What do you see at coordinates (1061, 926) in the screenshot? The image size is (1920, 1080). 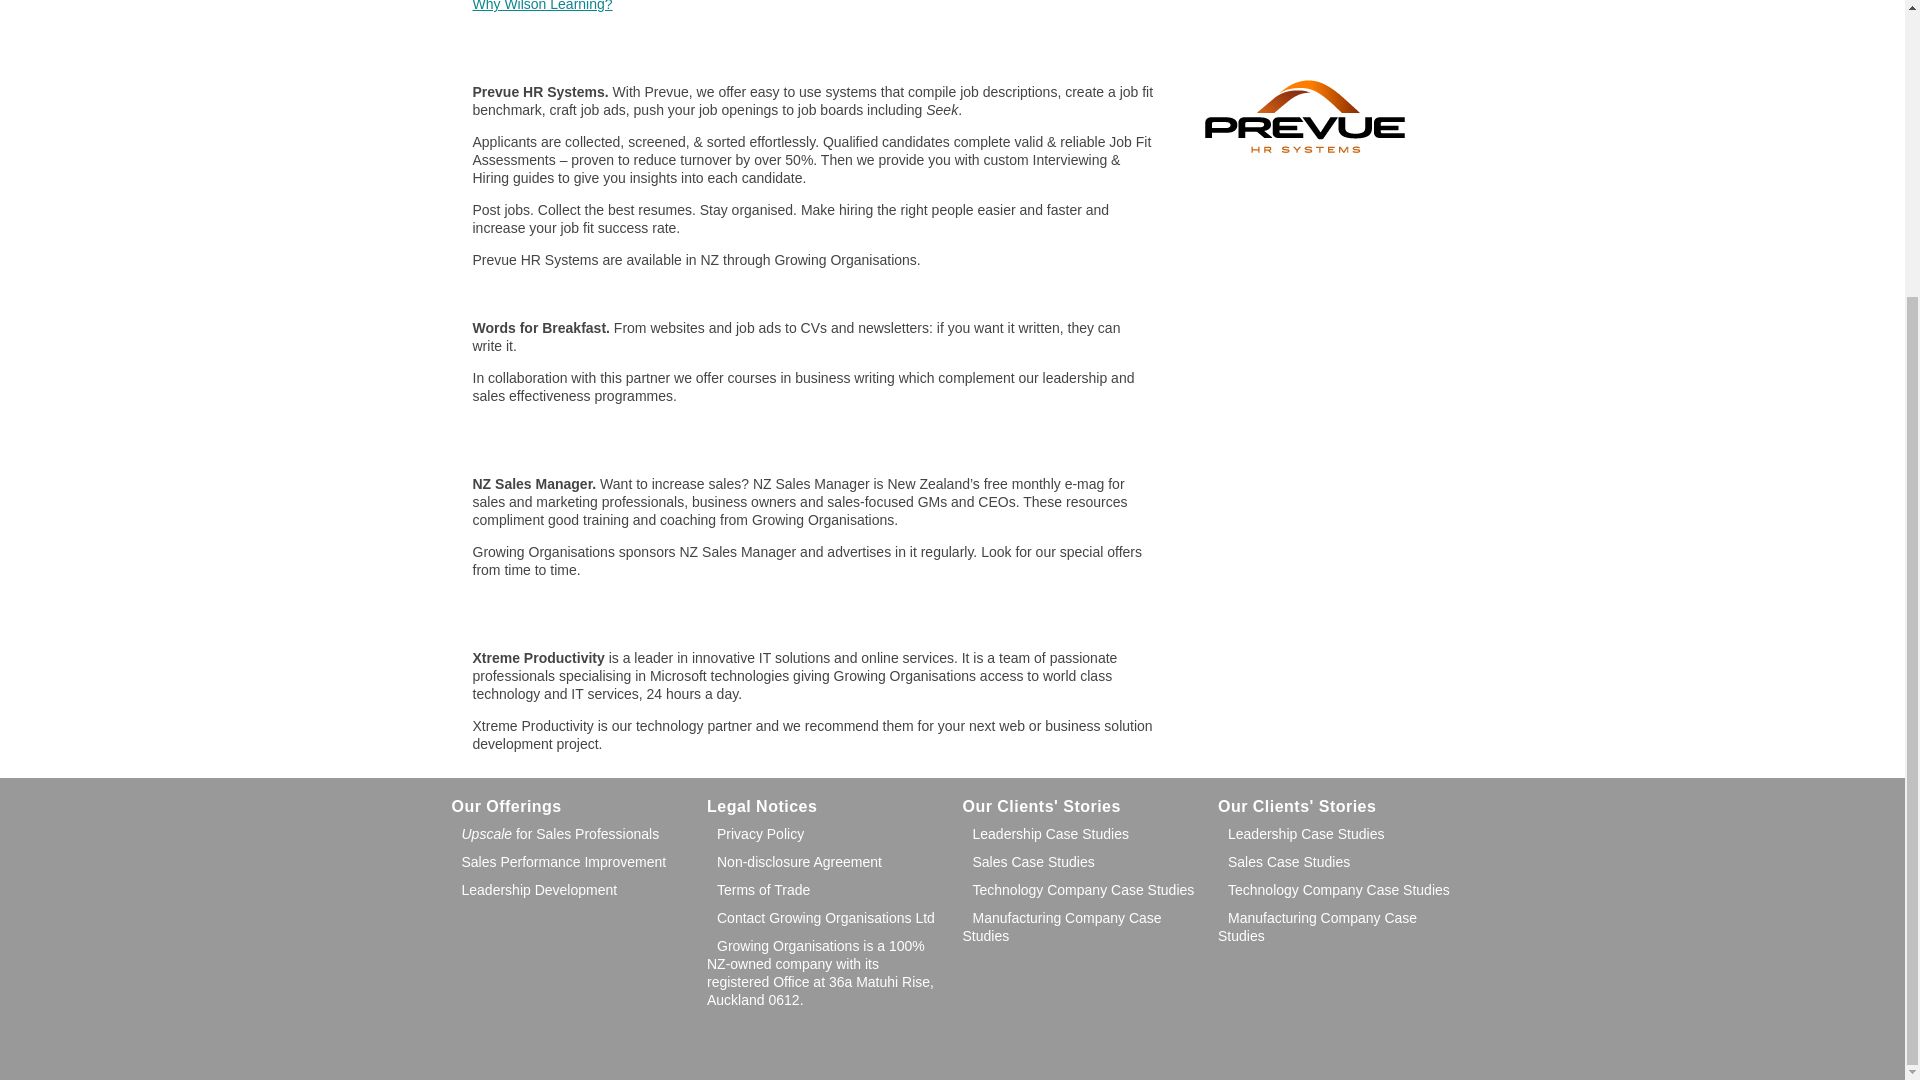 I see `Manufacturing Company Case Studies` at bounding box center [1061, 926].